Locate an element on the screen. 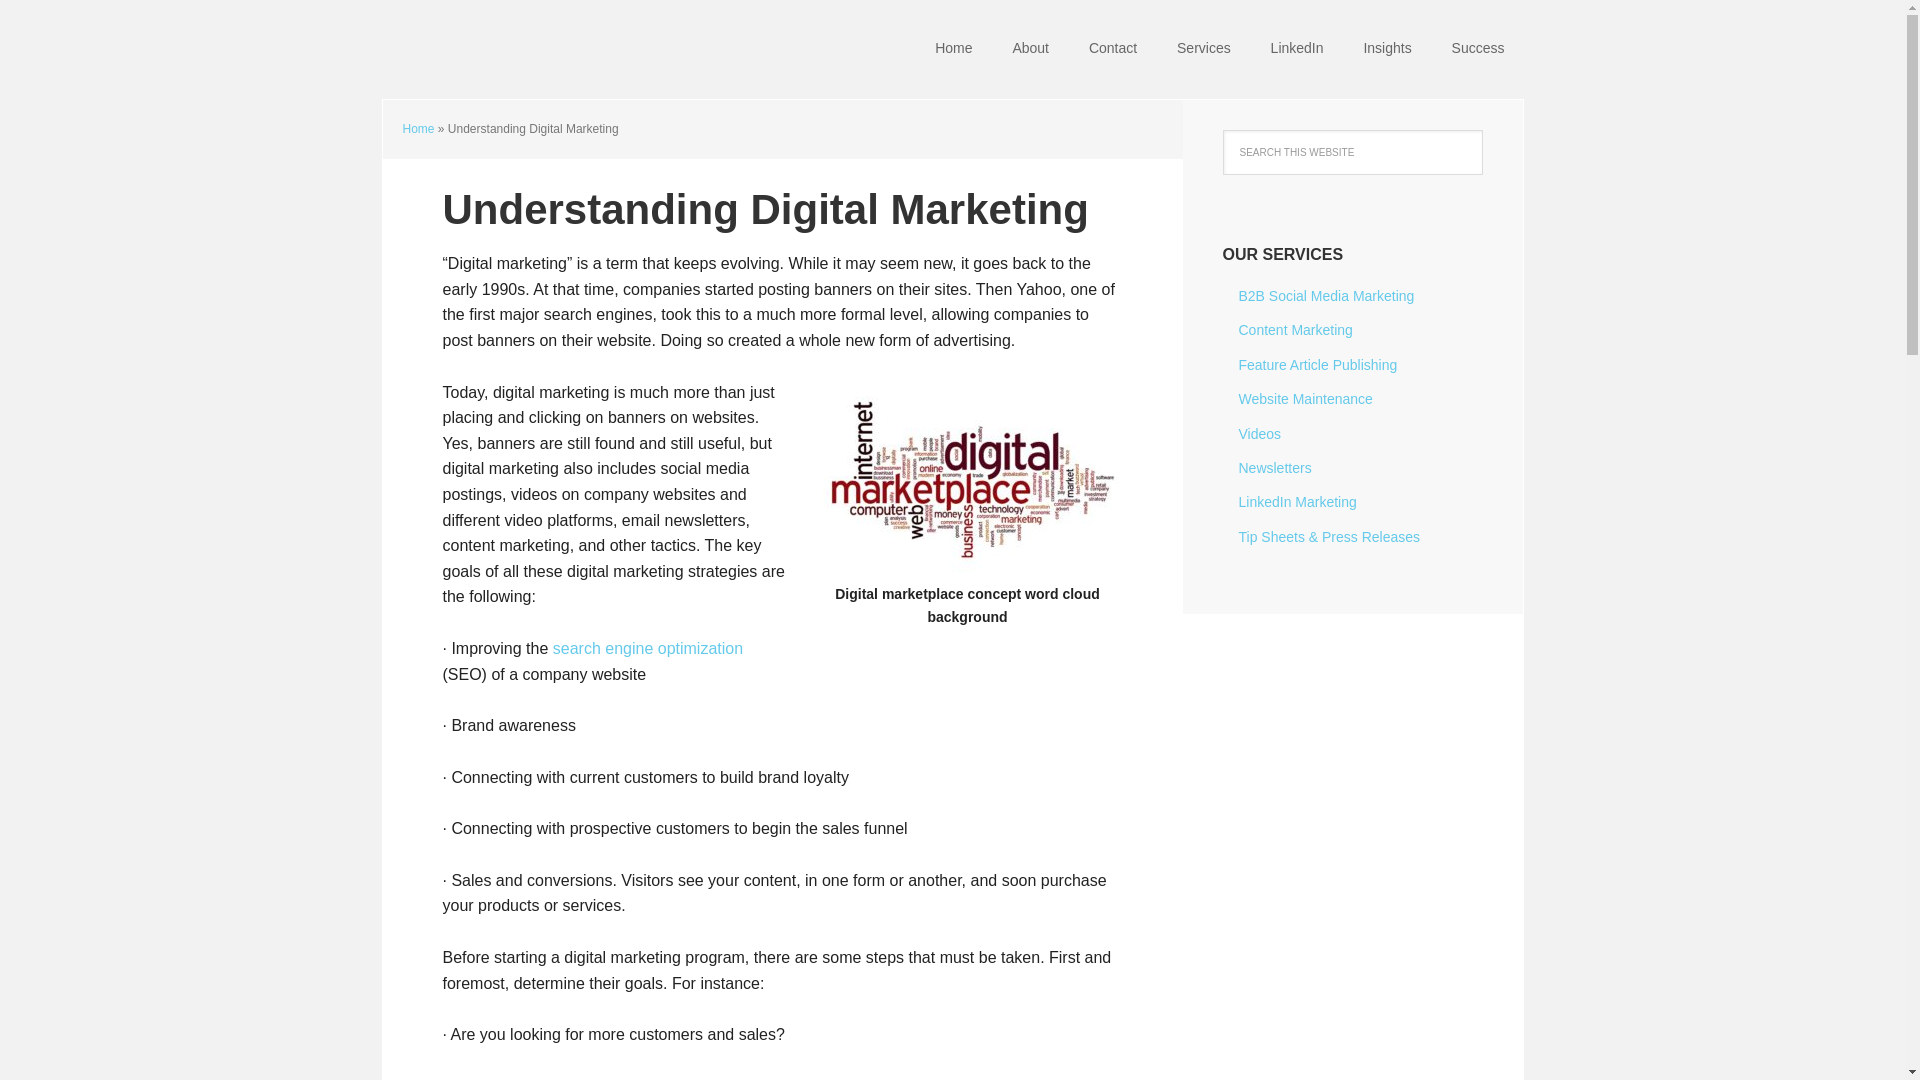 Image resolution: width=1920 pixels, height=1080 pixels. LinkedIn is located at coordinates (1298, 50).